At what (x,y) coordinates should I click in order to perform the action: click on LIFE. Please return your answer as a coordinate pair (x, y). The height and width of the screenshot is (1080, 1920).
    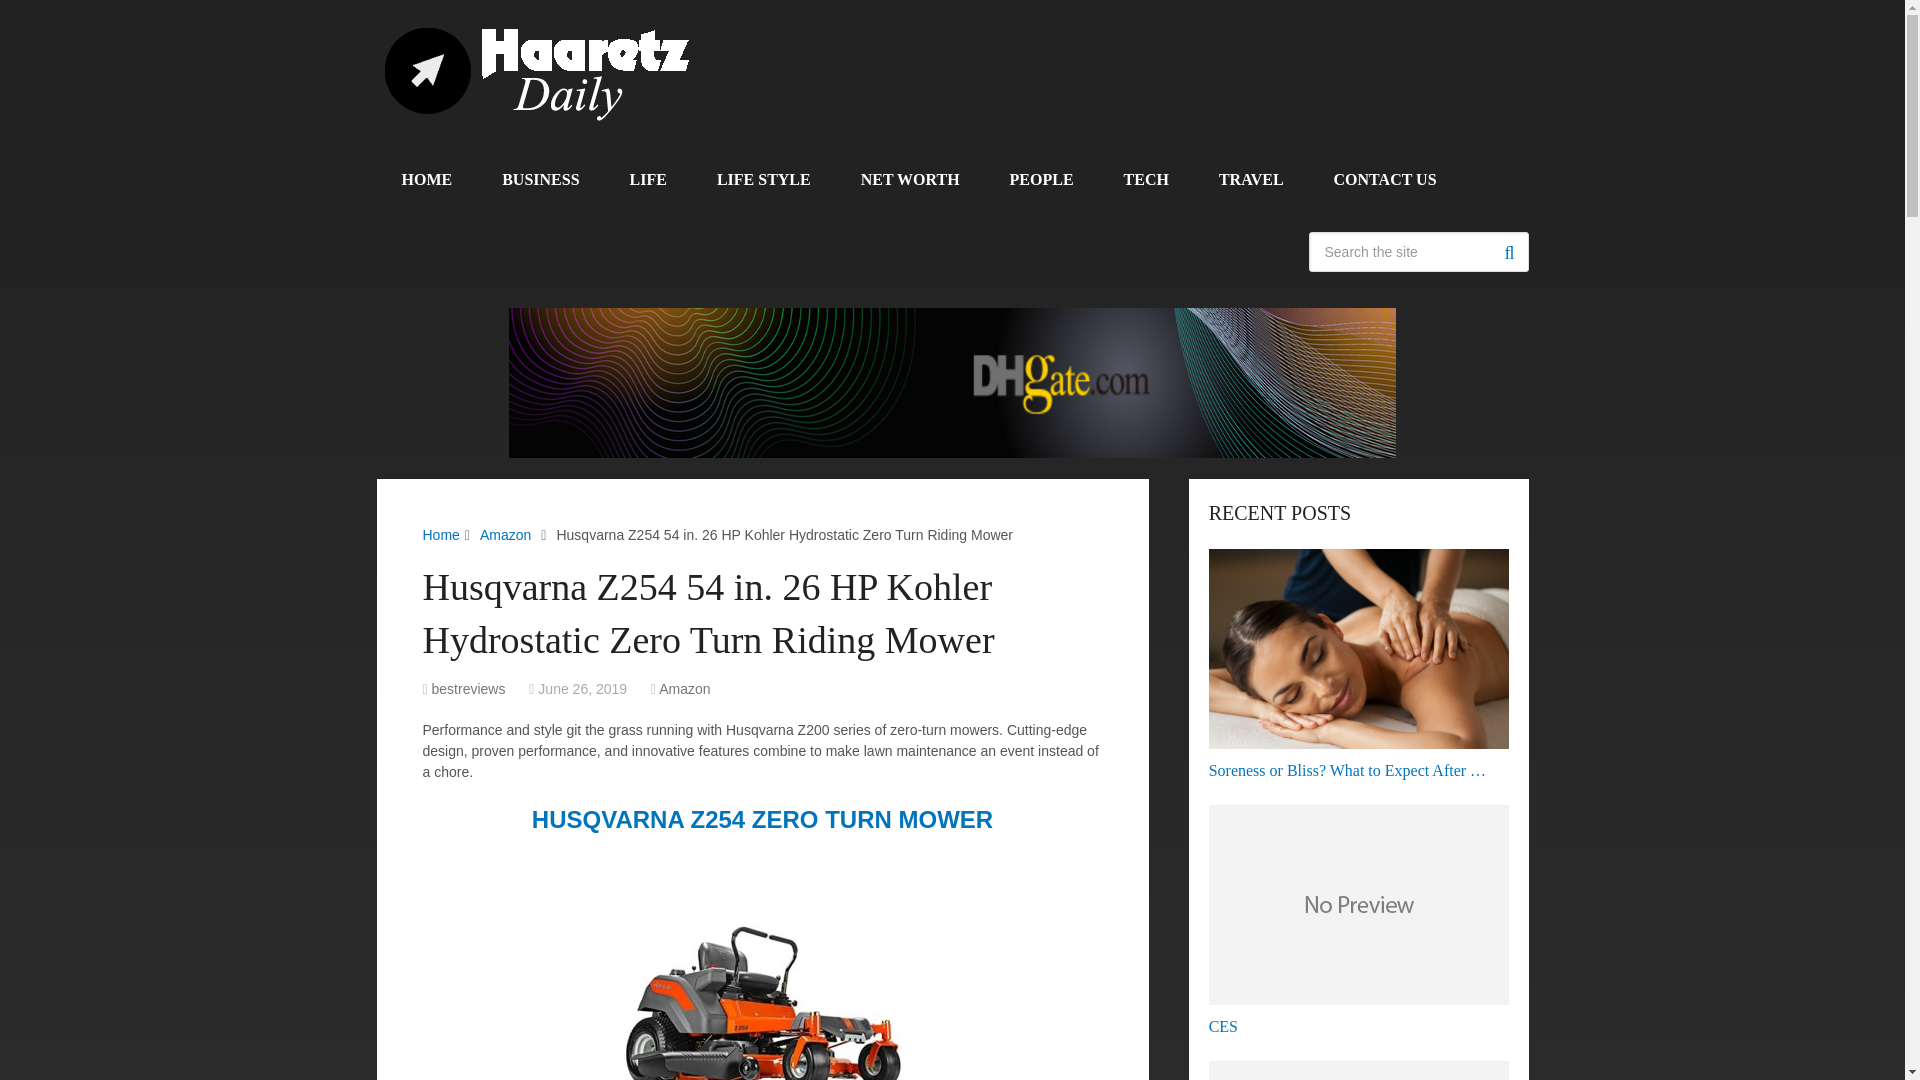
    Looking at the image, I should click on (648, 180).